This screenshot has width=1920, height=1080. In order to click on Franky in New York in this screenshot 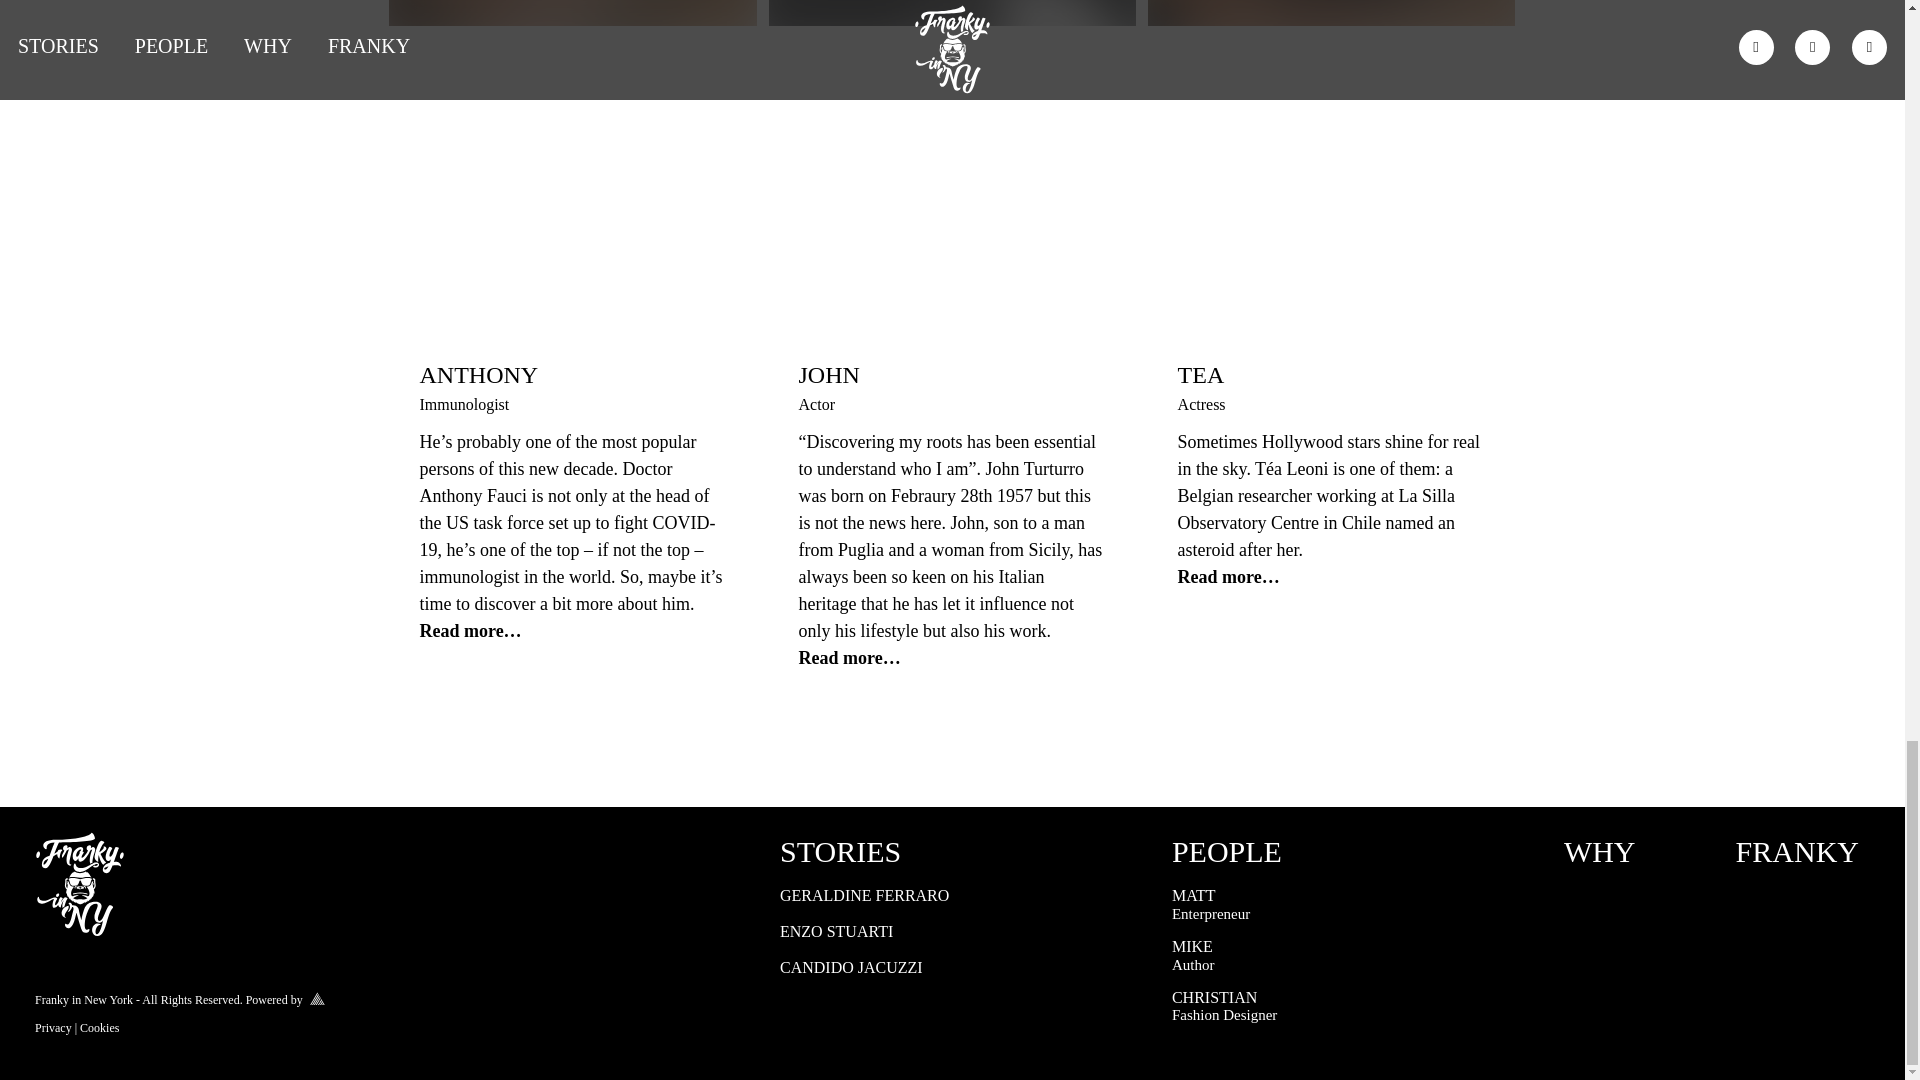, I will do `click(83, 999)`.